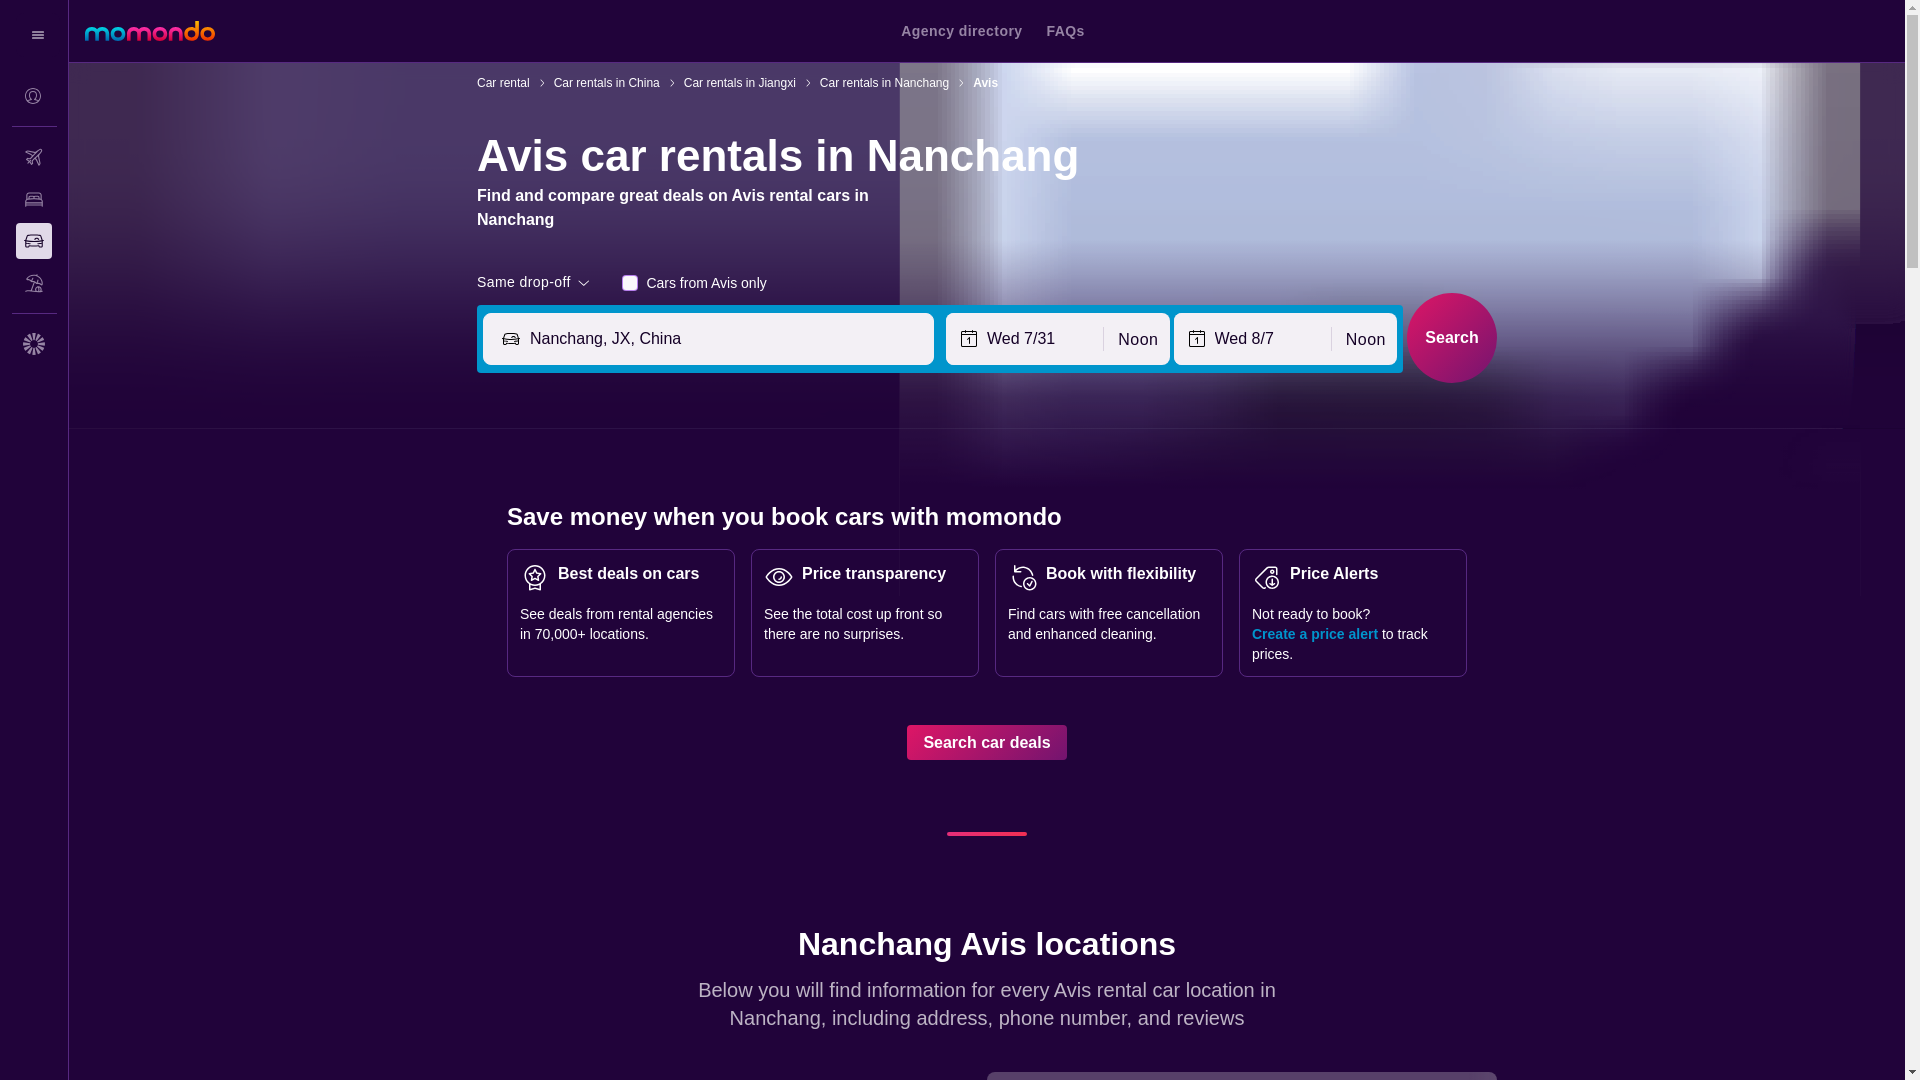 Image resolution: width=1920 pixels, height=1080 pixels. What do you see at coordinates (884, 82) in the screenshot?
I see `Car rentals in Nanchang` at bounding box center [884, 82].